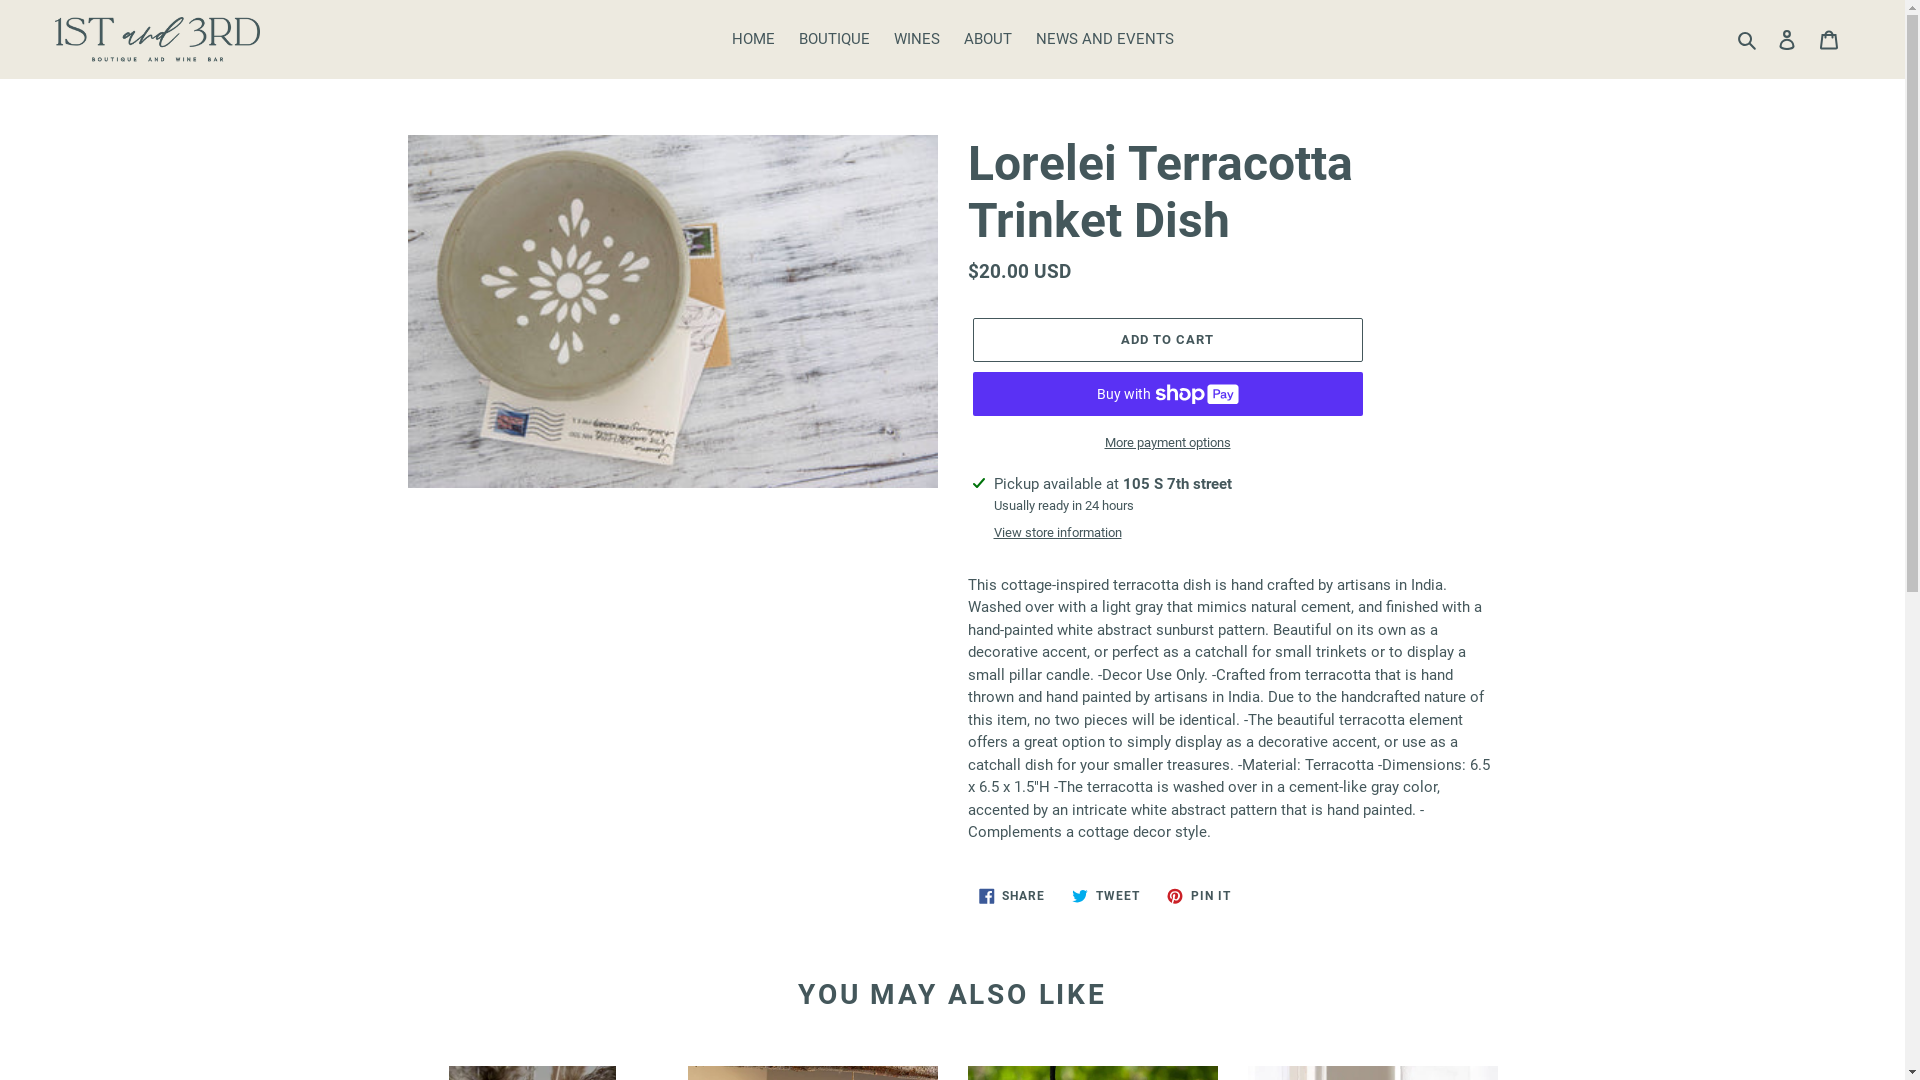  Describe the element at coordinates (834, 40) in the screenshot. I see `BOUTIQUE` at that location.